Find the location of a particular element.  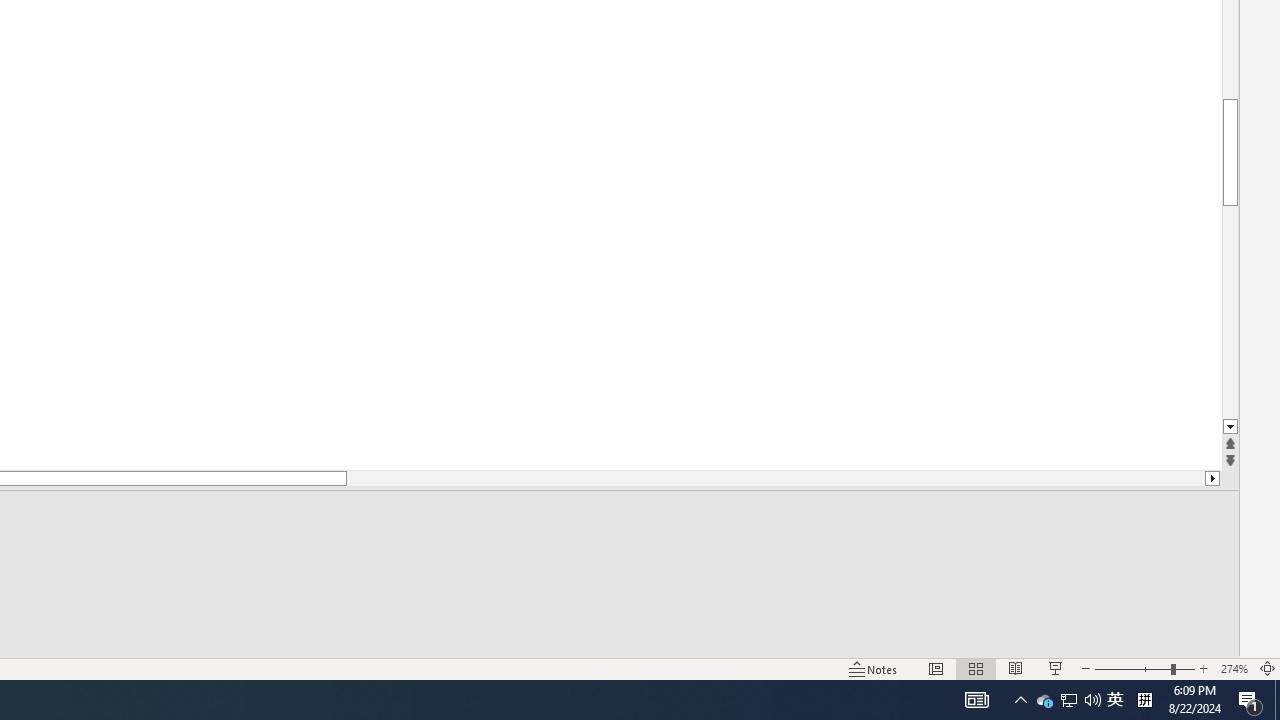

Page down is located at coordinates (1230, 312).